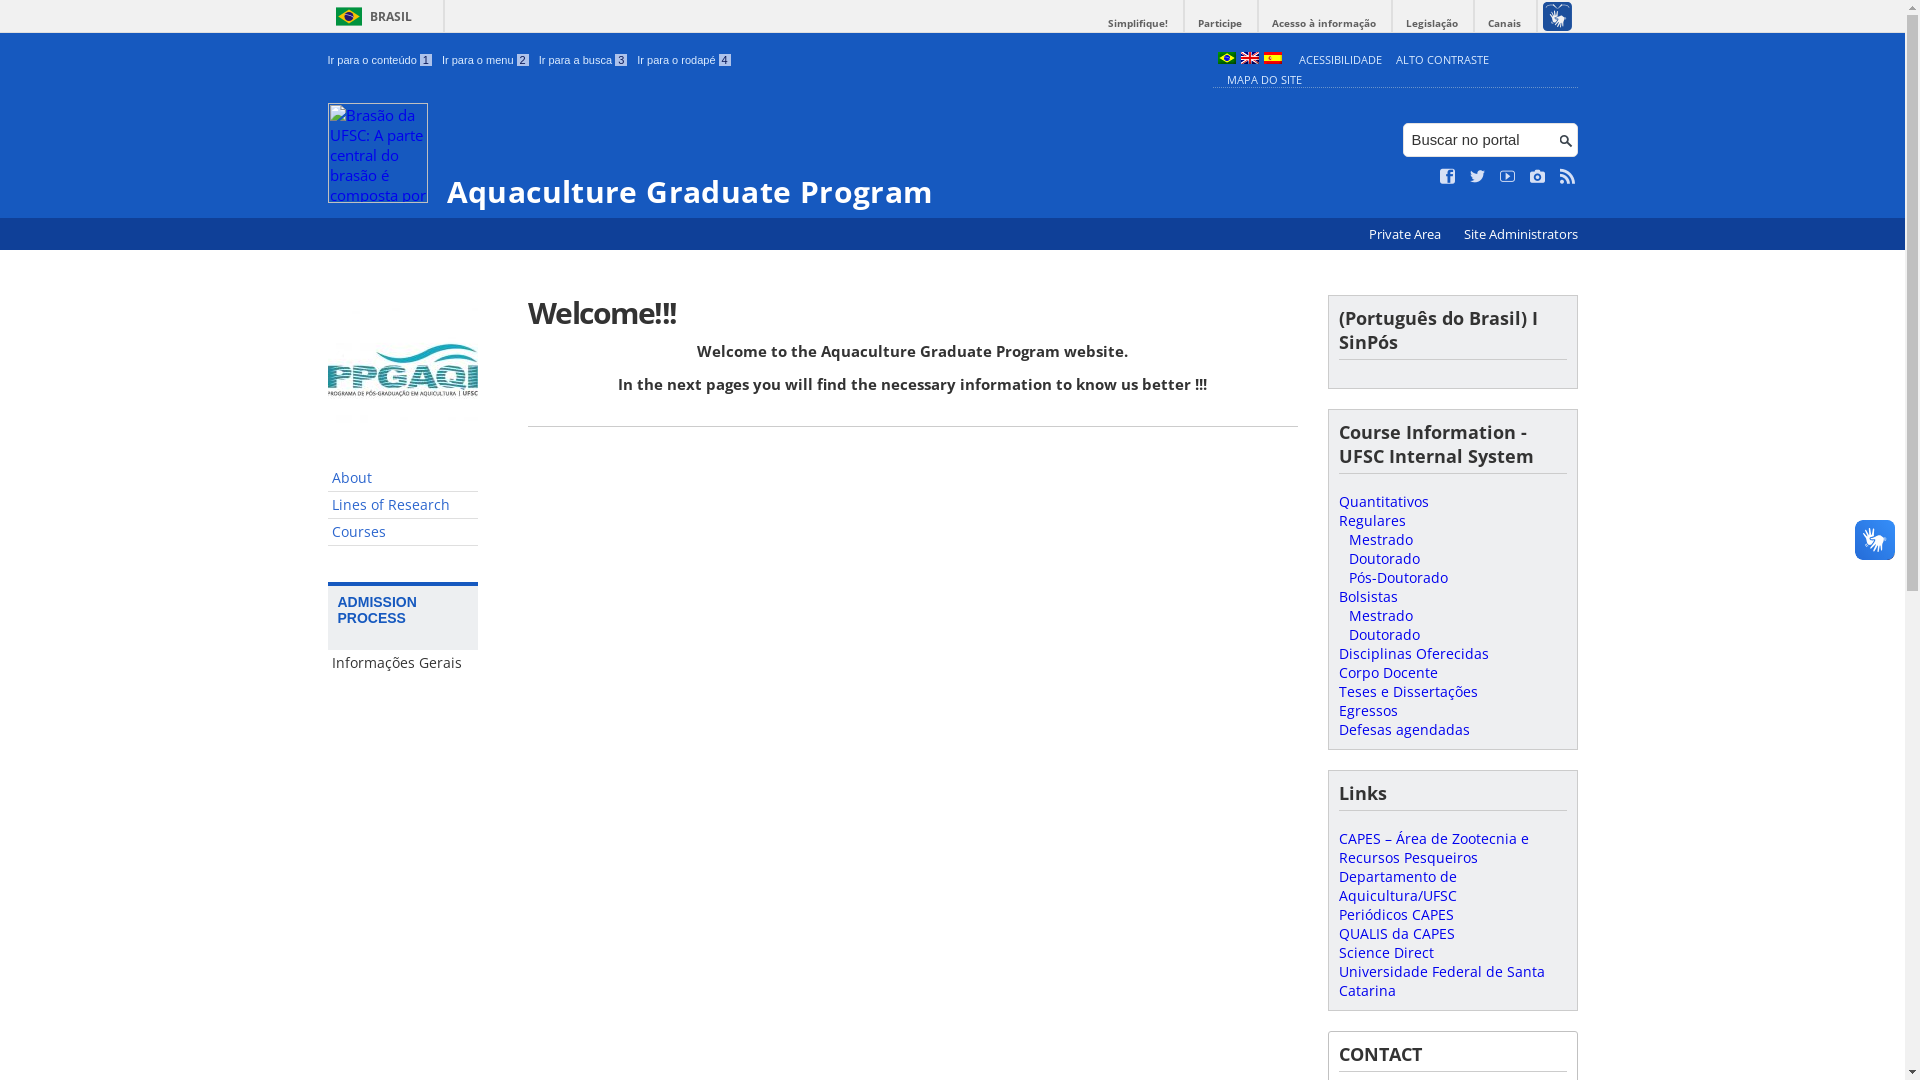  Describe the element at coordinates (1413, 654) in the screenshot. I see `Disciplinas Oferecidas` at that location.